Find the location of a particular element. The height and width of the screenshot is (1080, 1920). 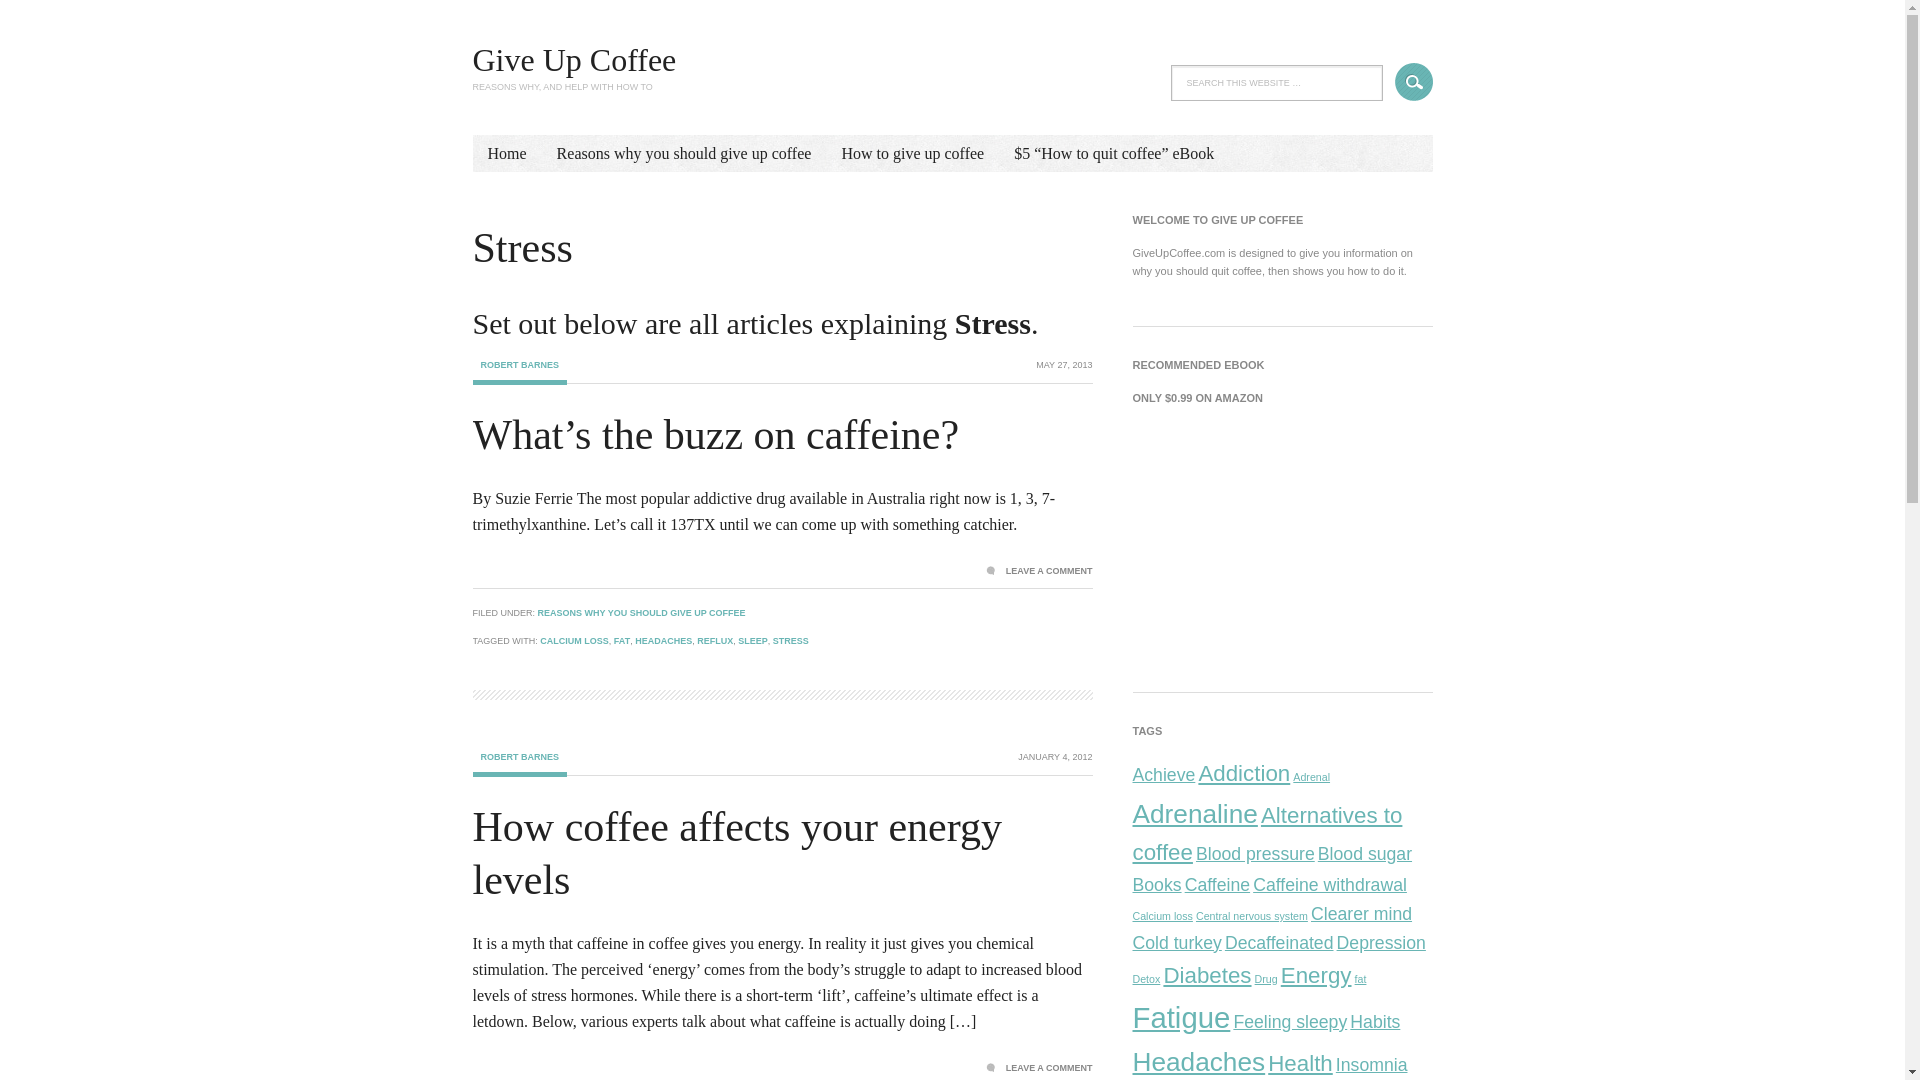

How coffee affects your energy levels is located at coordinates (736, 852).